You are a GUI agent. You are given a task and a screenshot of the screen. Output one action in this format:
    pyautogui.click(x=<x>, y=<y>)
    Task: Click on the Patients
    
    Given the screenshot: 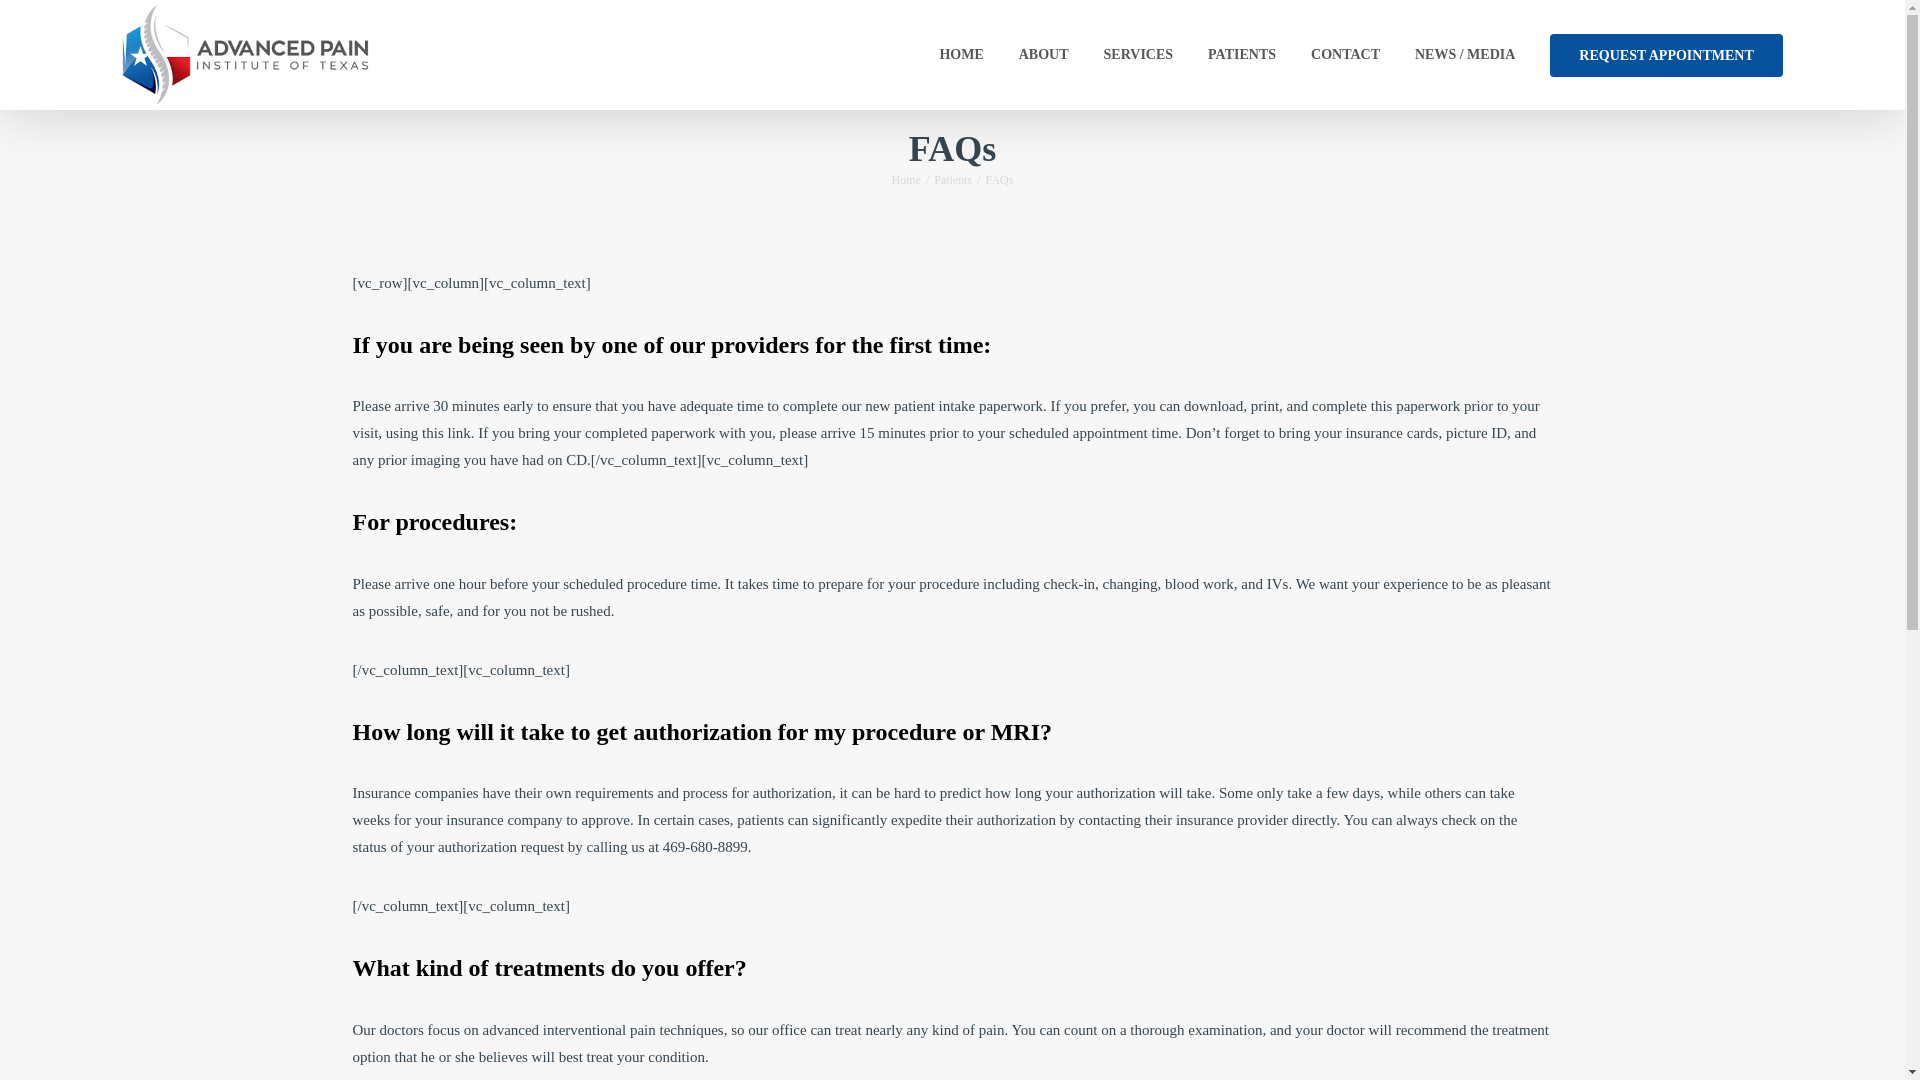 What is the action you would take?
    pyautogui.click(x=952, y=179)
    